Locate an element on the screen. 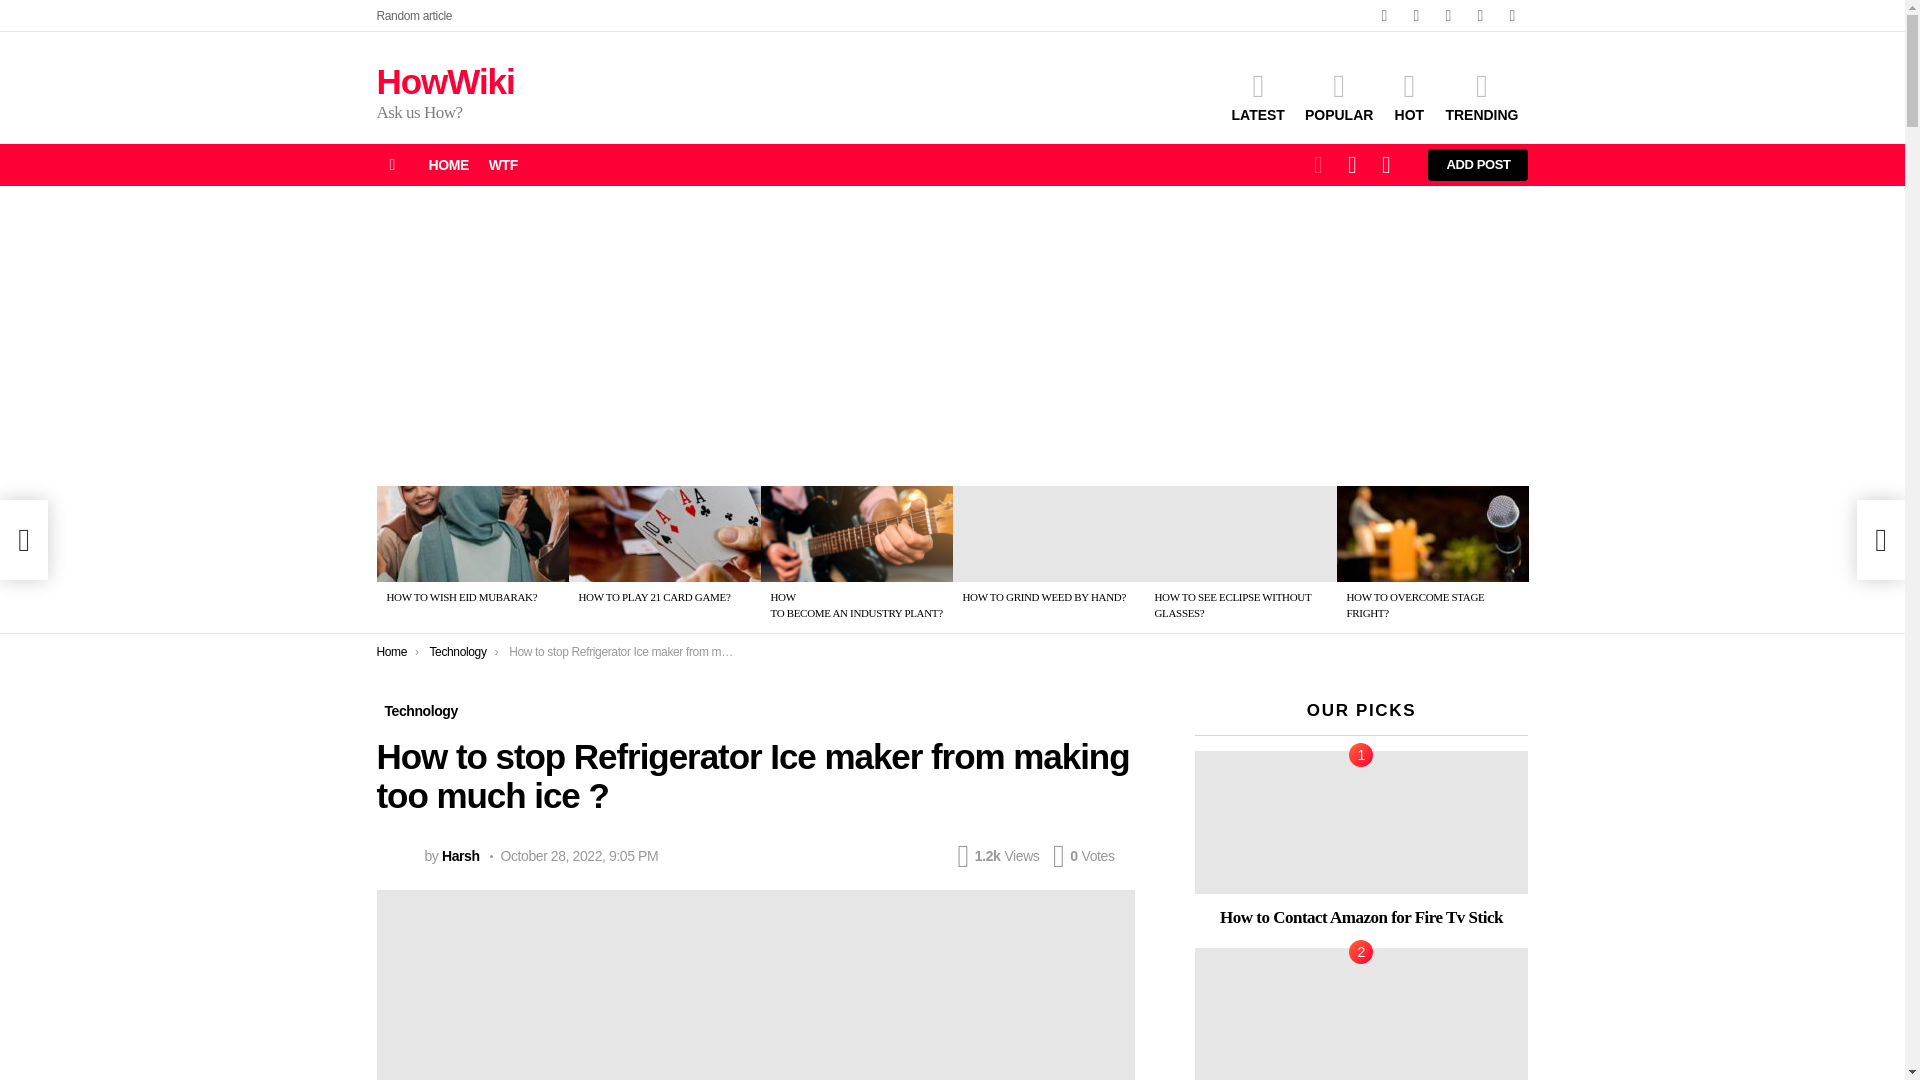 The width and height of the screenshot is (1920, 1080). Random article is located at coordinates (414, 16).